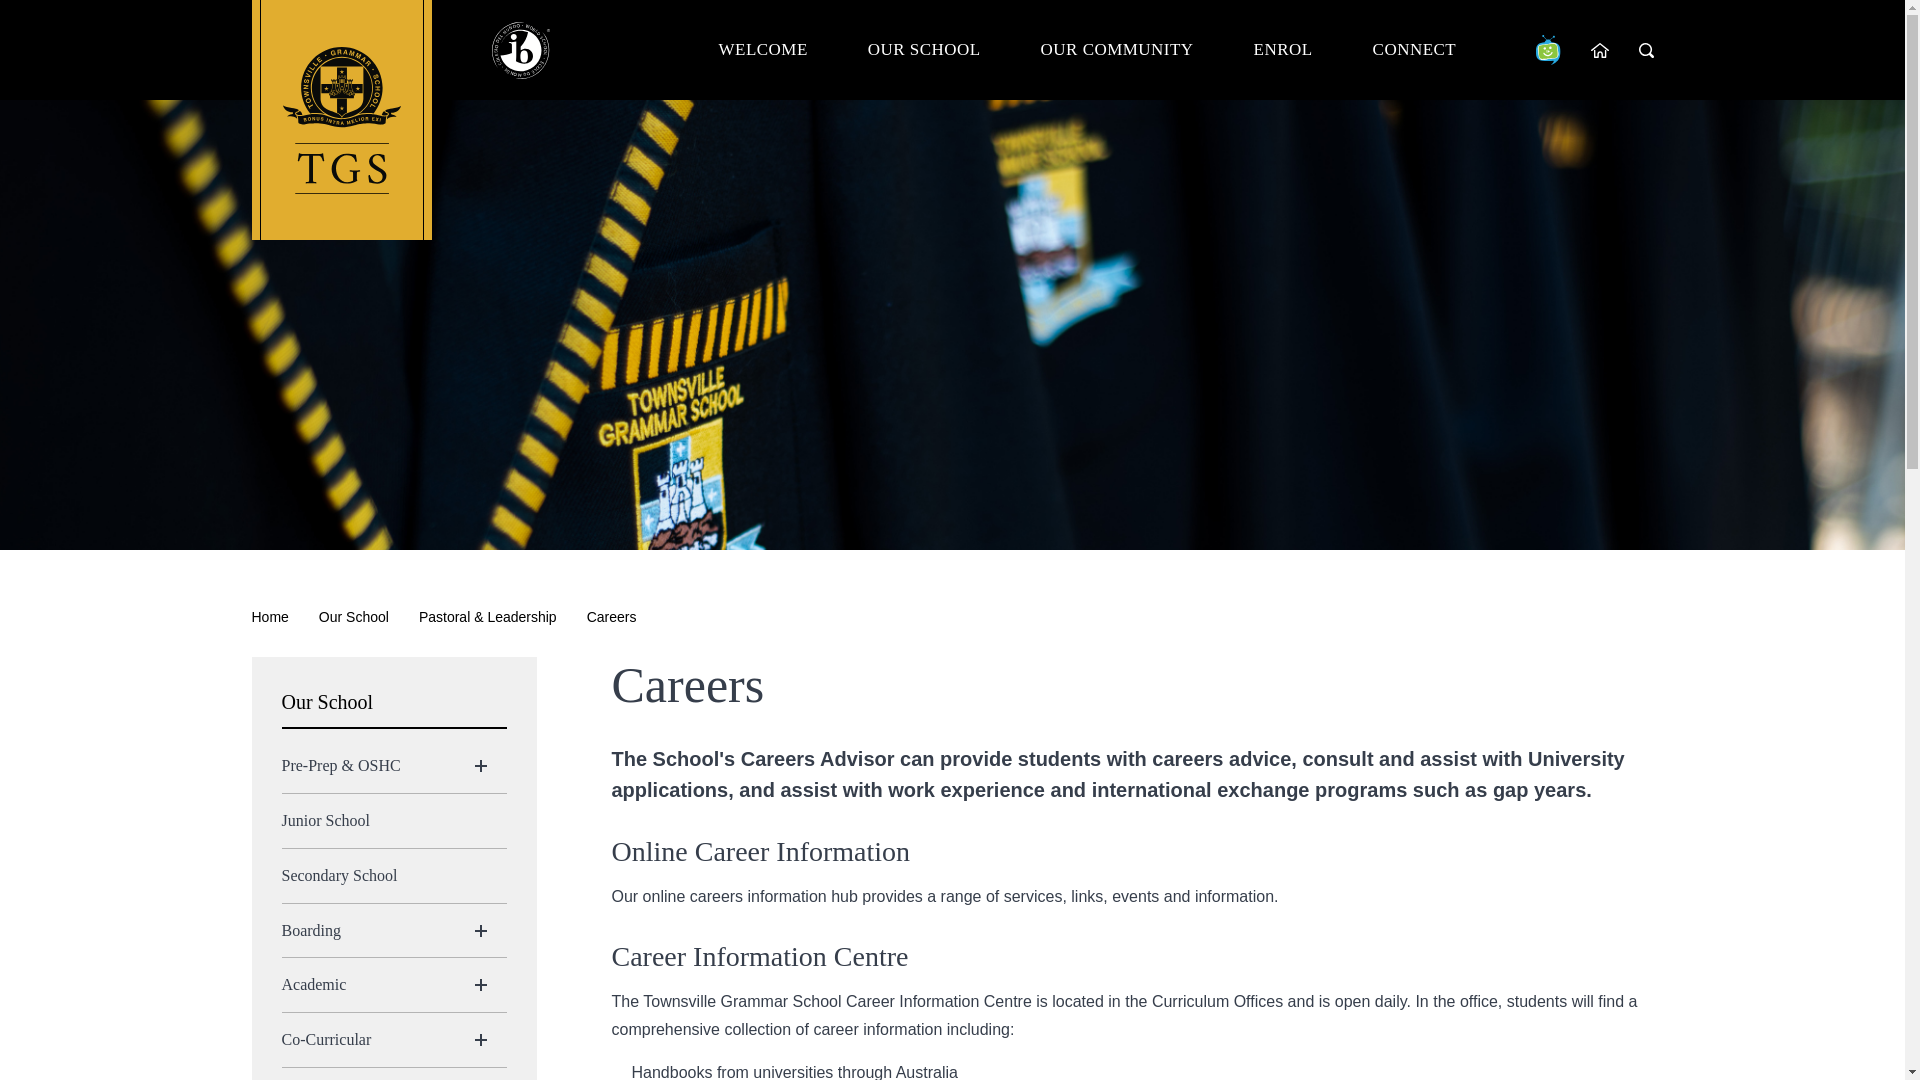  Describe the element at coordinates (763, 50) in the screenshot. I see `WELCOME` at that location.